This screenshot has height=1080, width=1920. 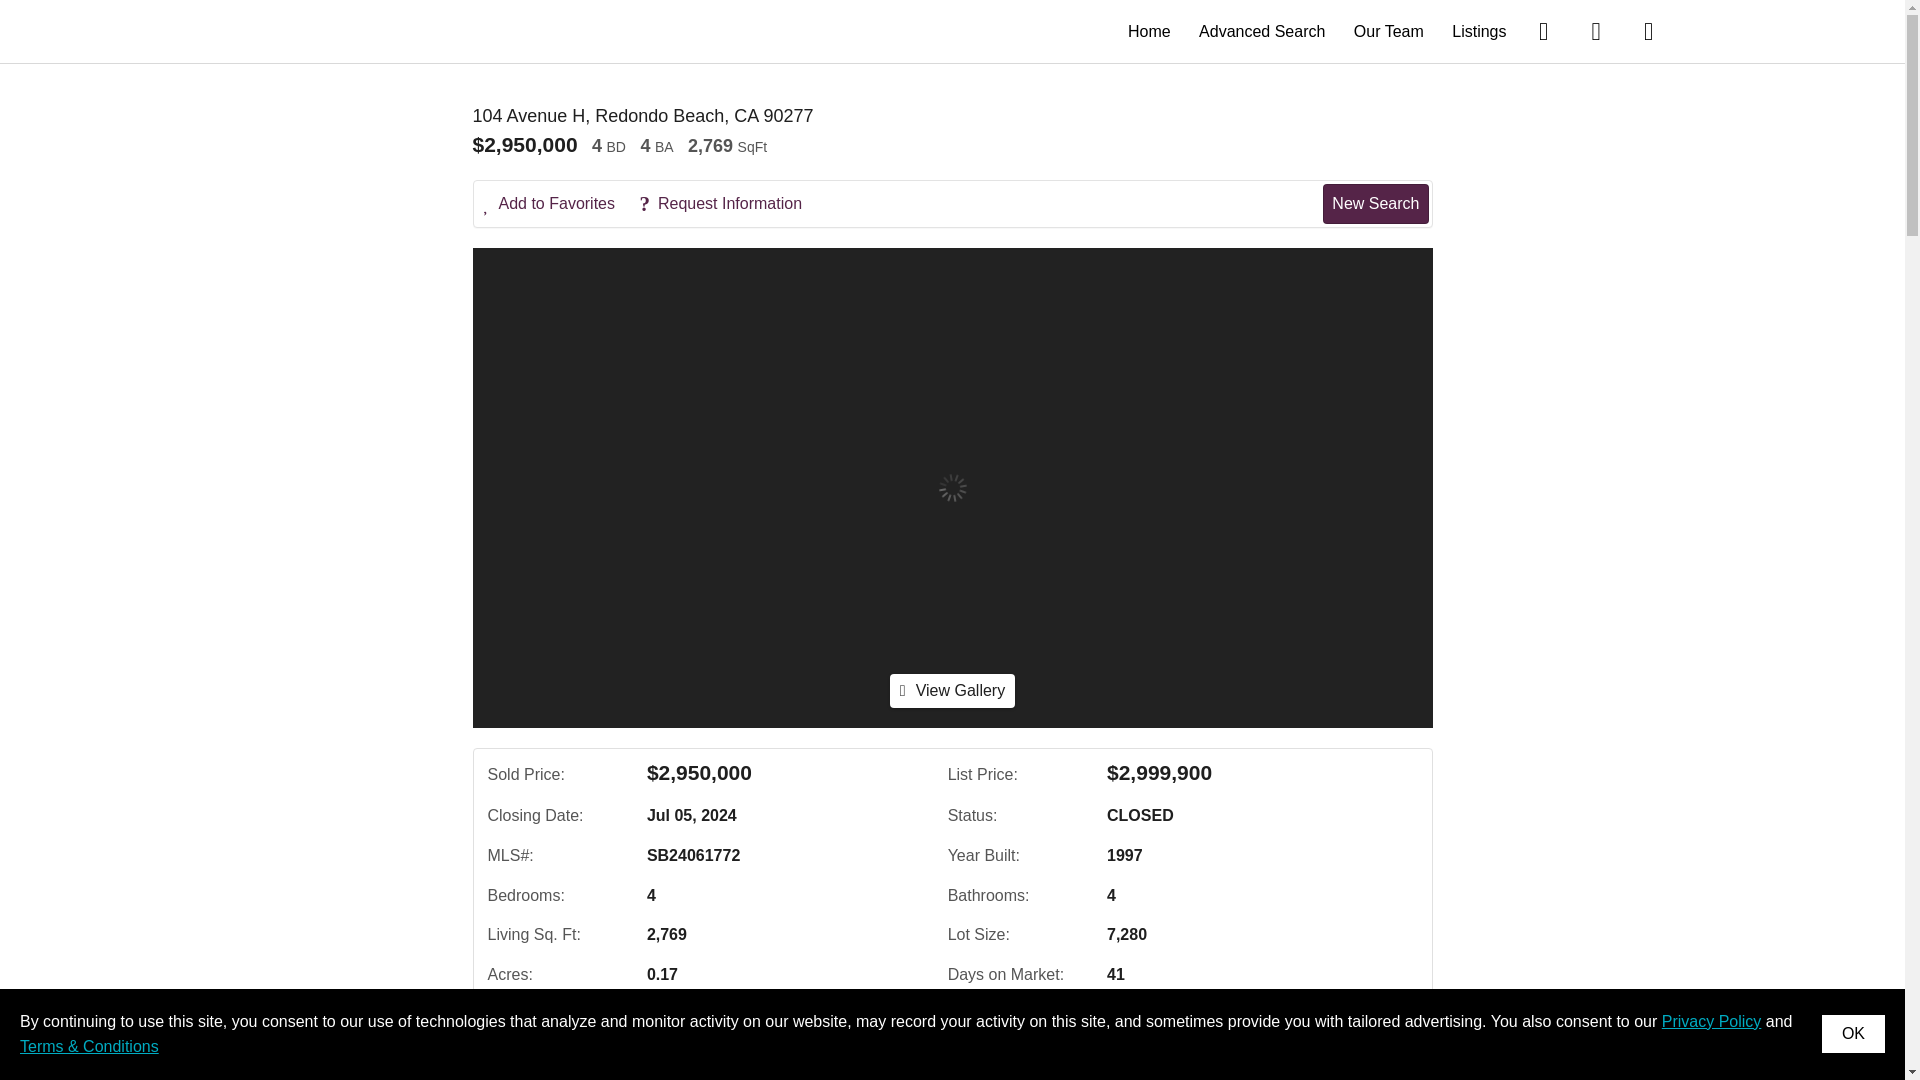 I want to click on Add to Favorites, so click(x=559, y=204).